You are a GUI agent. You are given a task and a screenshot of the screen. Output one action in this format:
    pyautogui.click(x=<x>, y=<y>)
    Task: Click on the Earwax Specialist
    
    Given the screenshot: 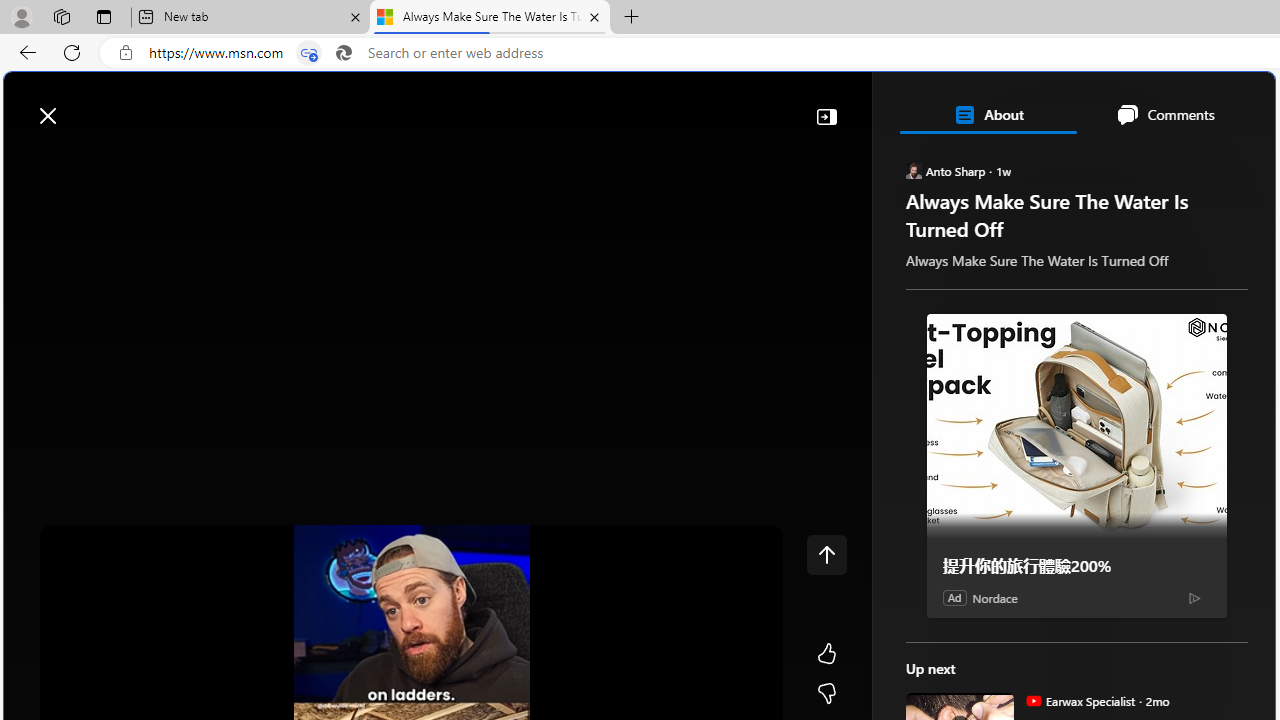 What is the action you would take?
    pyautogui.click(x=1033, y=700)
    